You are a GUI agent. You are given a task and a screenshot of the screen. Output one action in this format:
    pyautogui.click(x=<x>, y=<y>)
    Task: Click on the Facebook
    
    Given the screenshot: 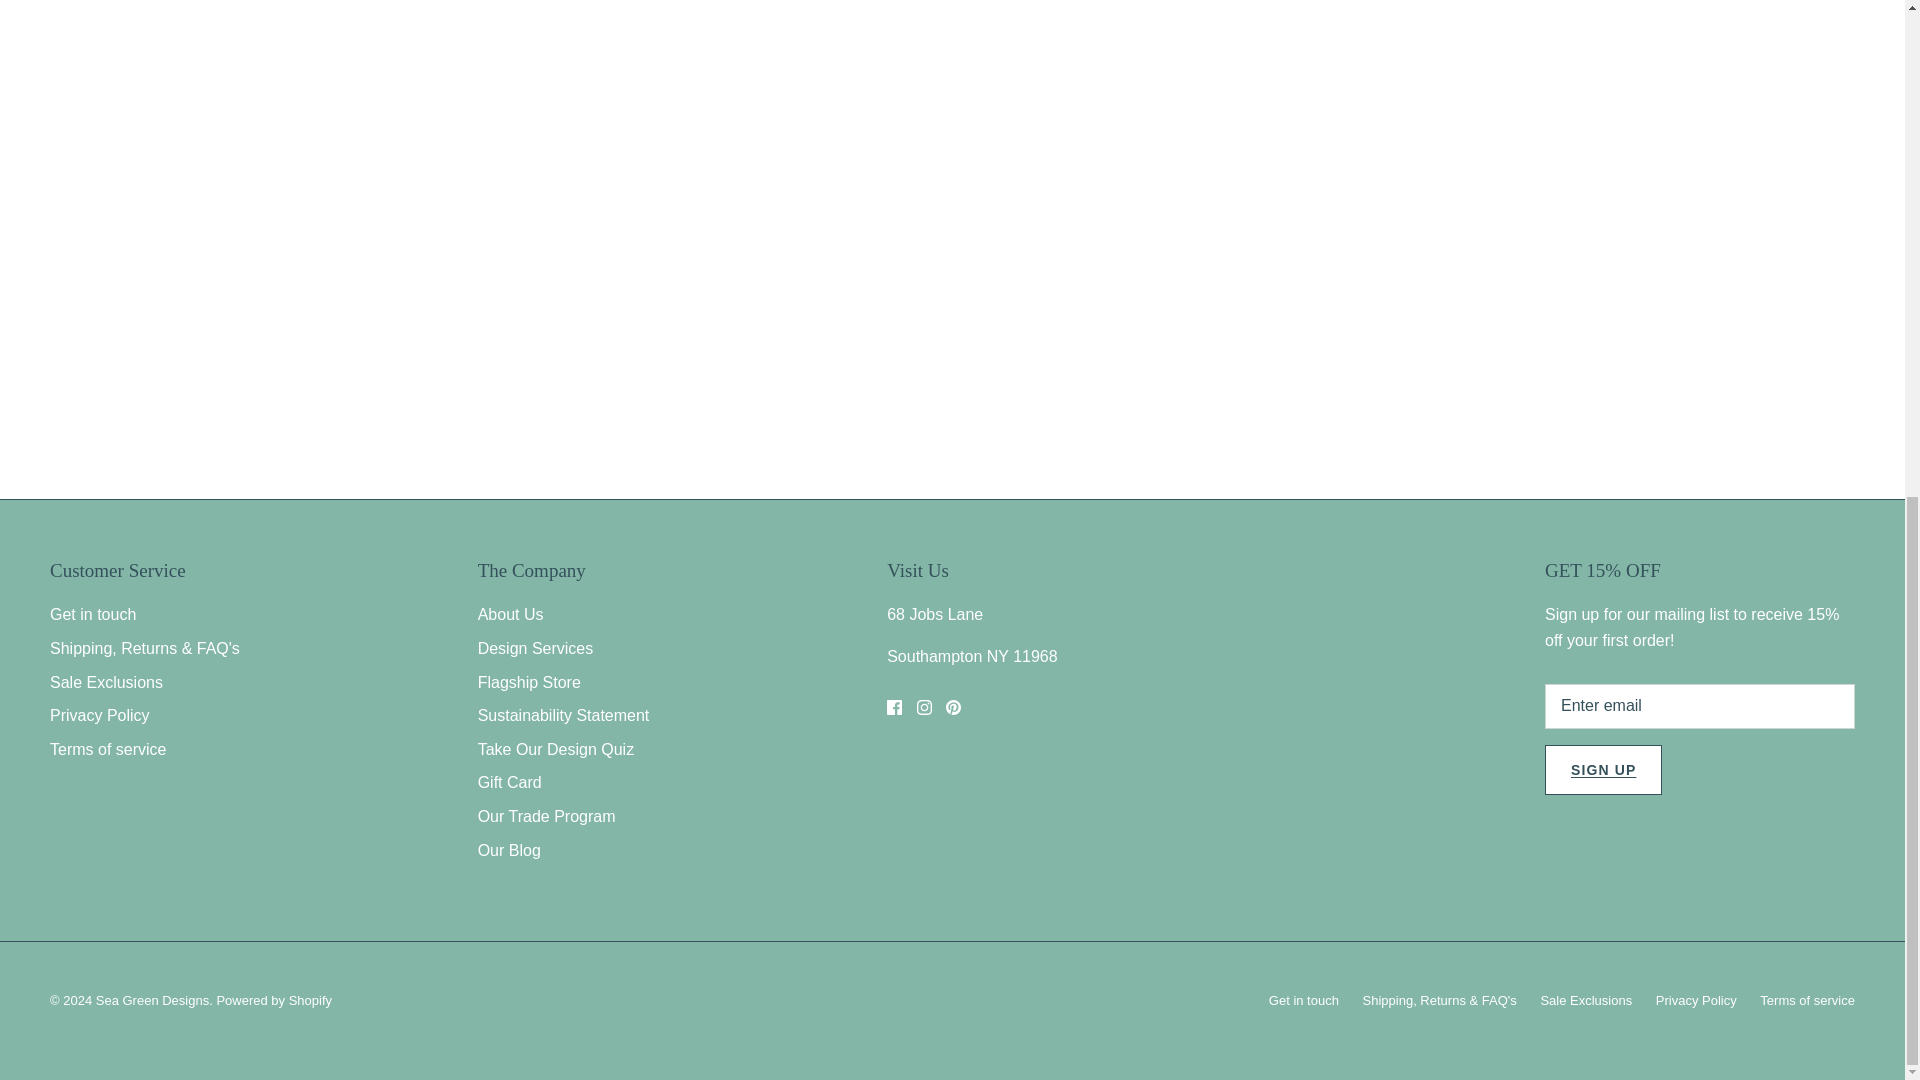 What is the action you would take?
    pyautogui.click(x=894, y=706)
    